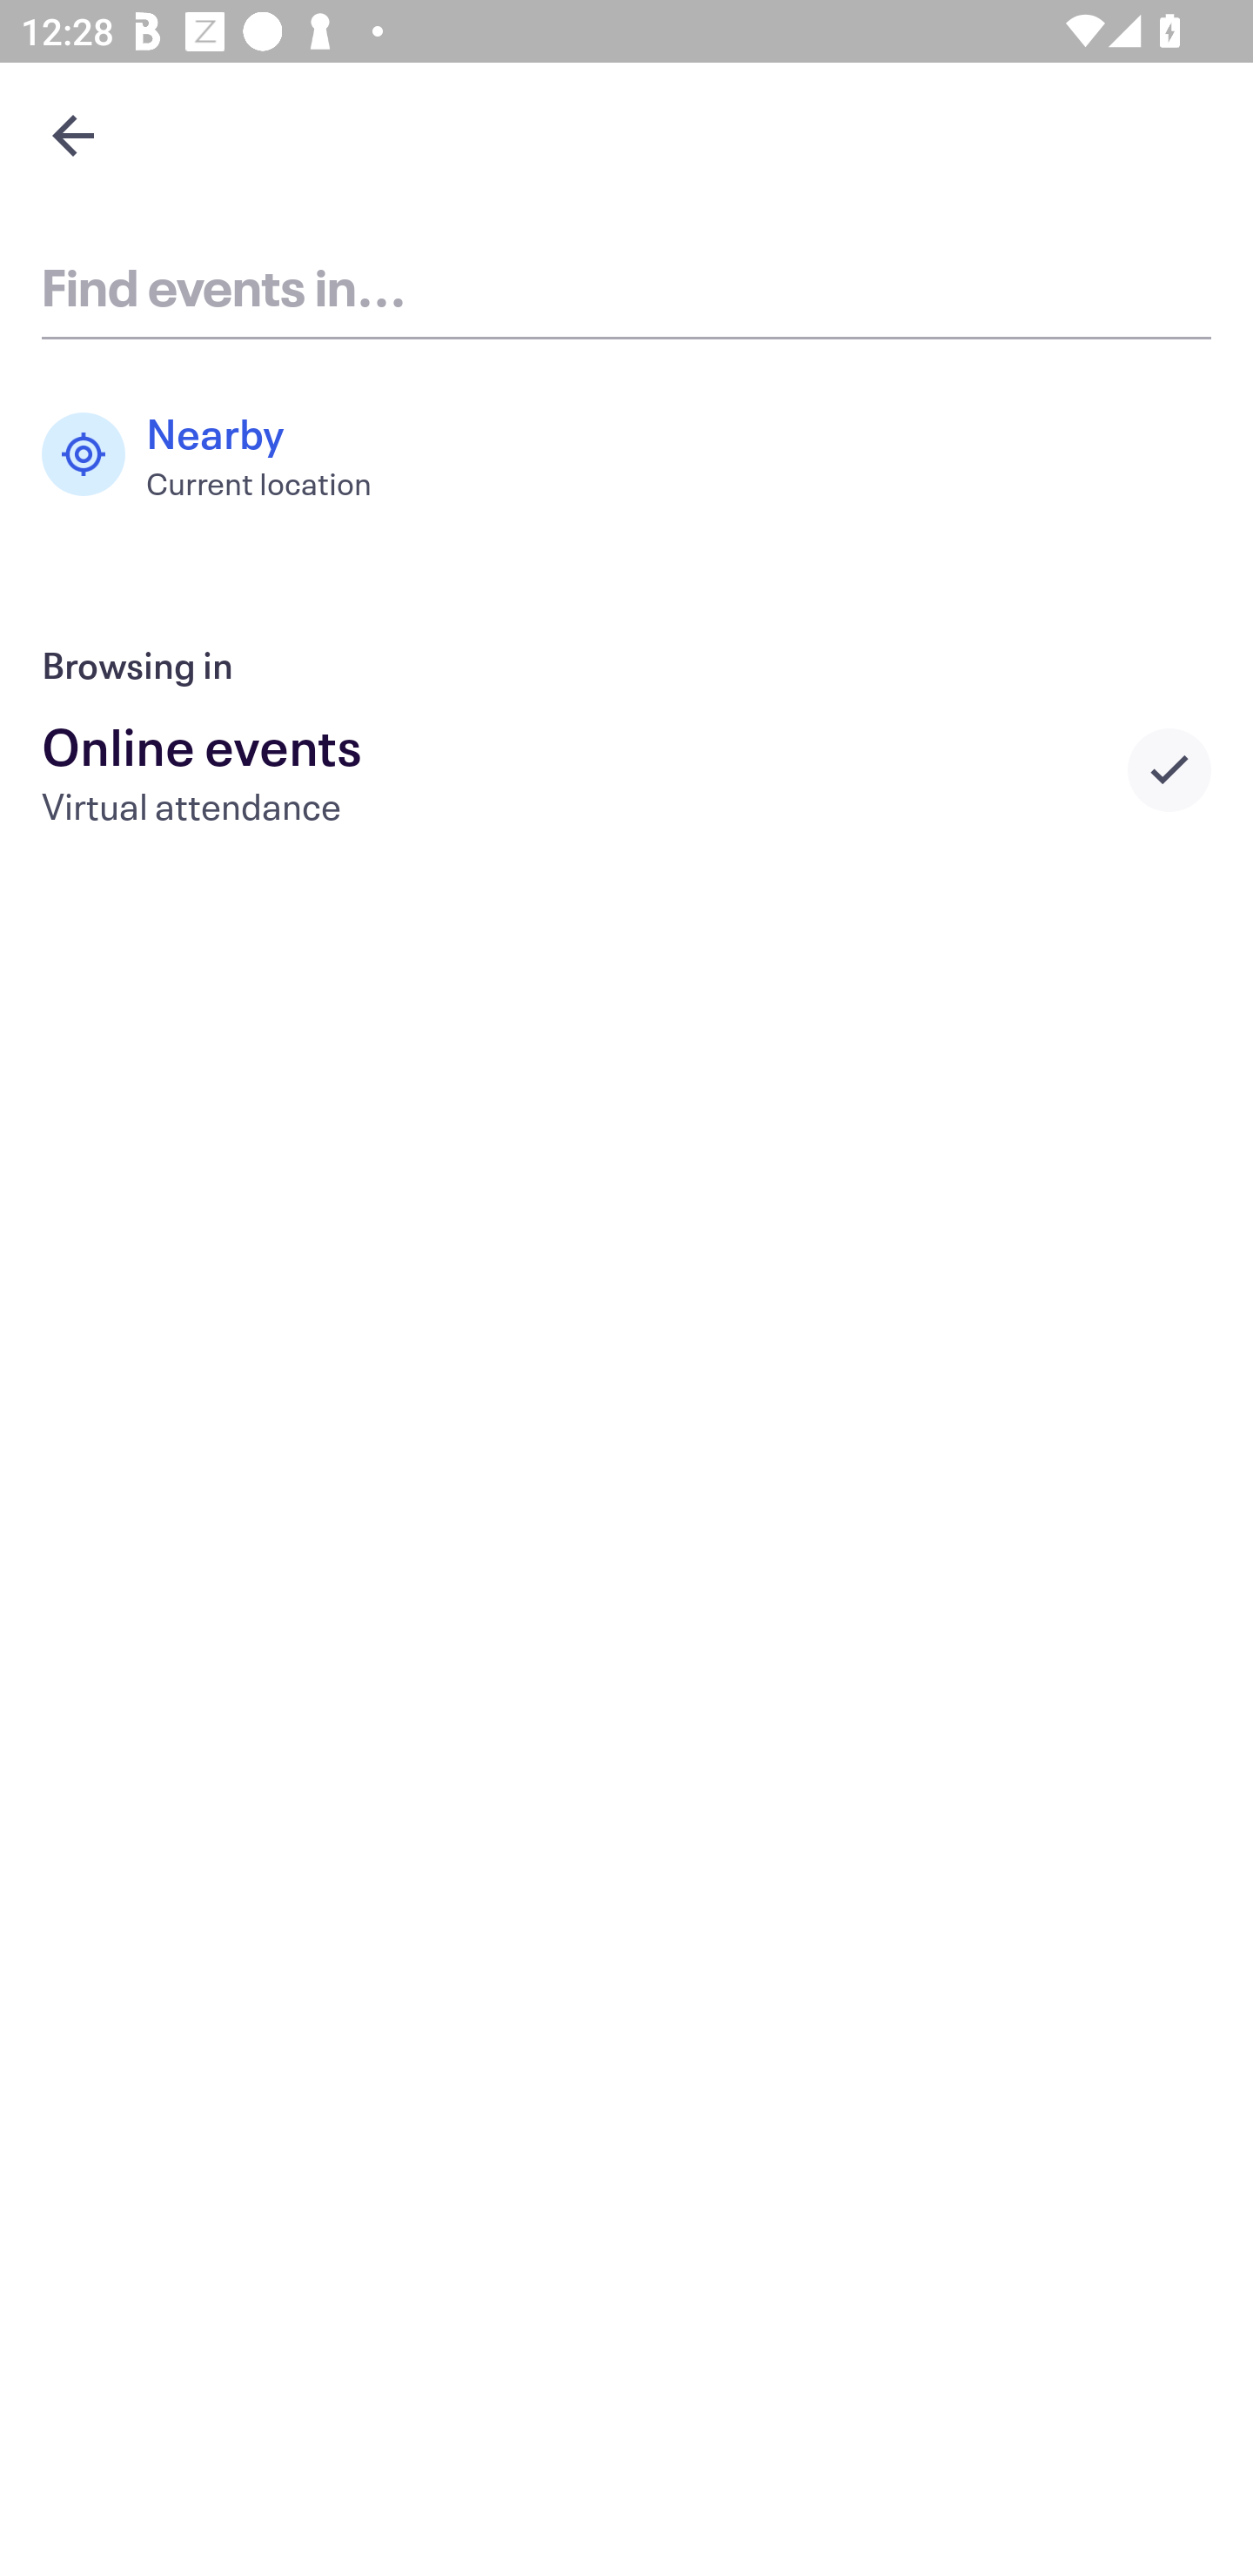 The height and width of the screenshot is (2576, 1253). Describe the element at coordinates (626, 769) in the screenshot. I see `Online events Virtual attendance Selected city` at that location.